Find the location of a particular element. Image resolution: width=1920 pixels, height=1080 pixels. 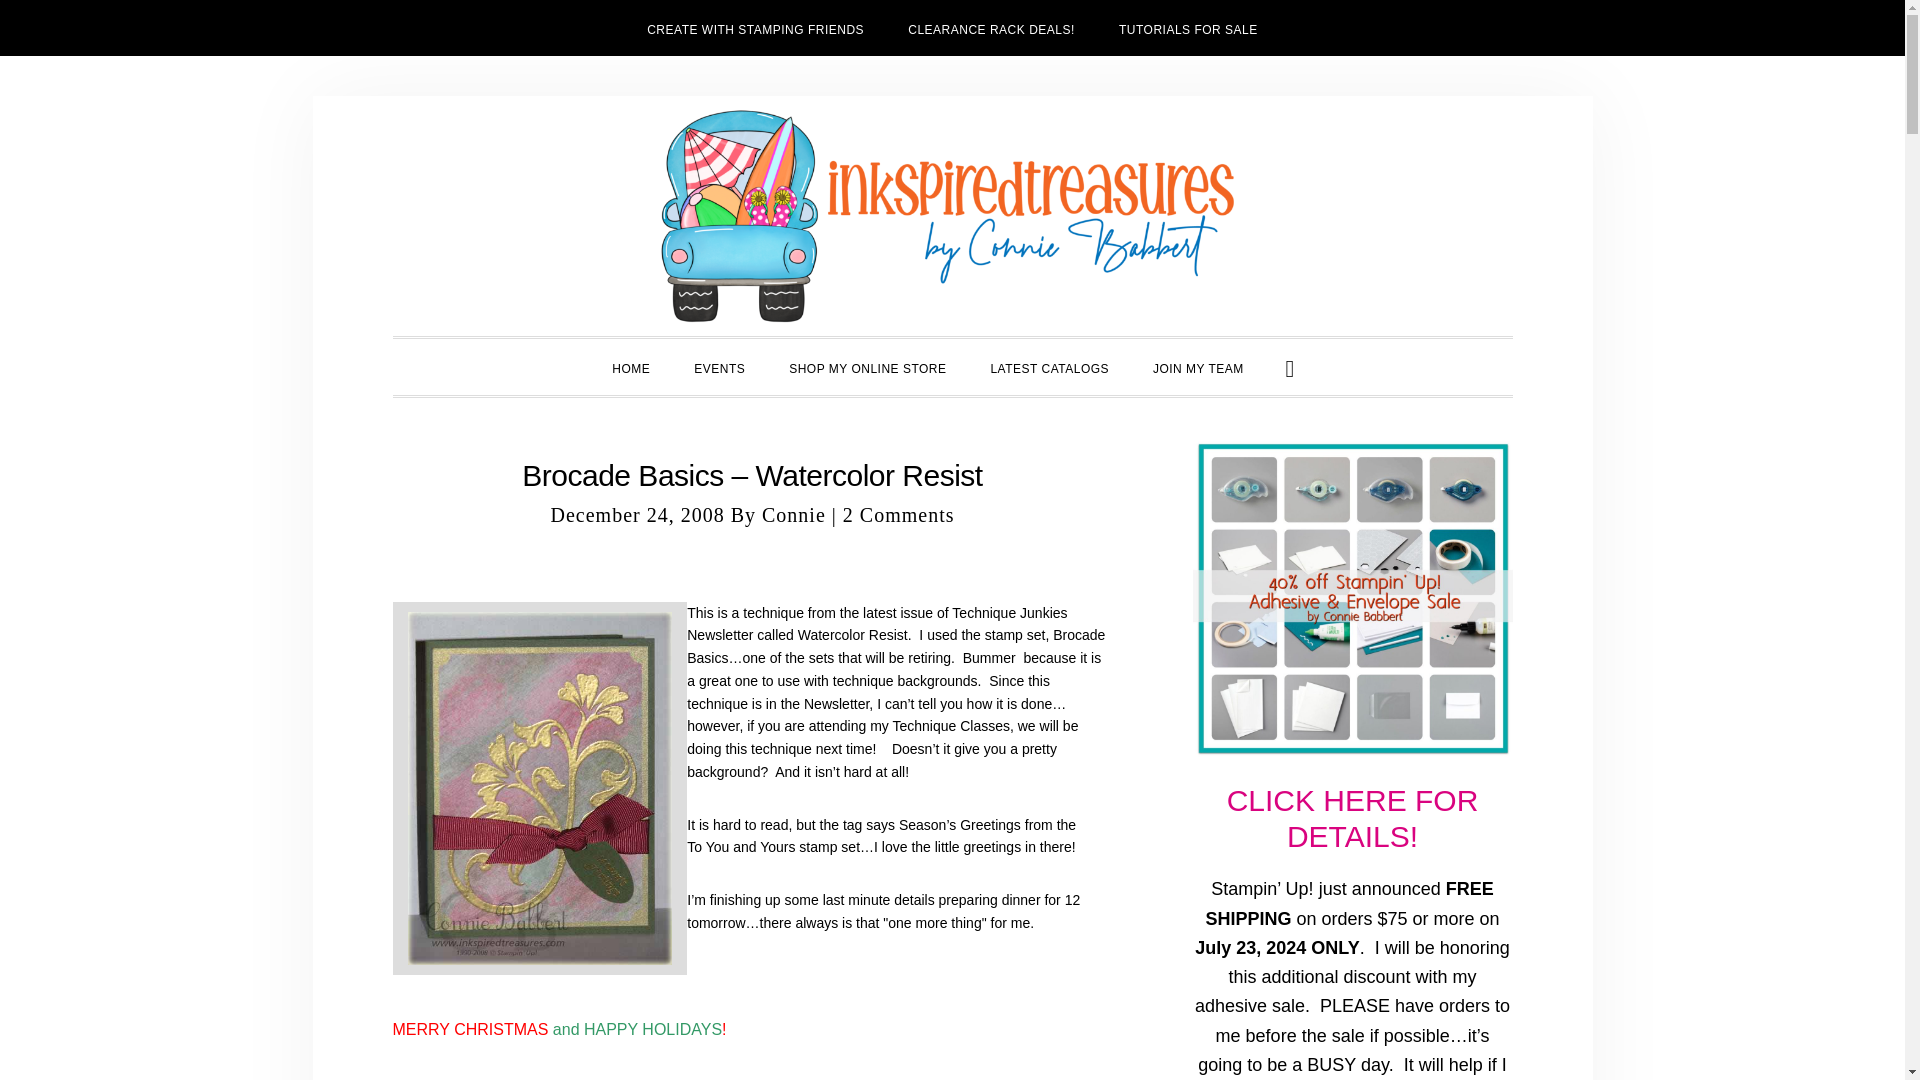

LATEST CATALOGS is located at coordinates (1048, 367).